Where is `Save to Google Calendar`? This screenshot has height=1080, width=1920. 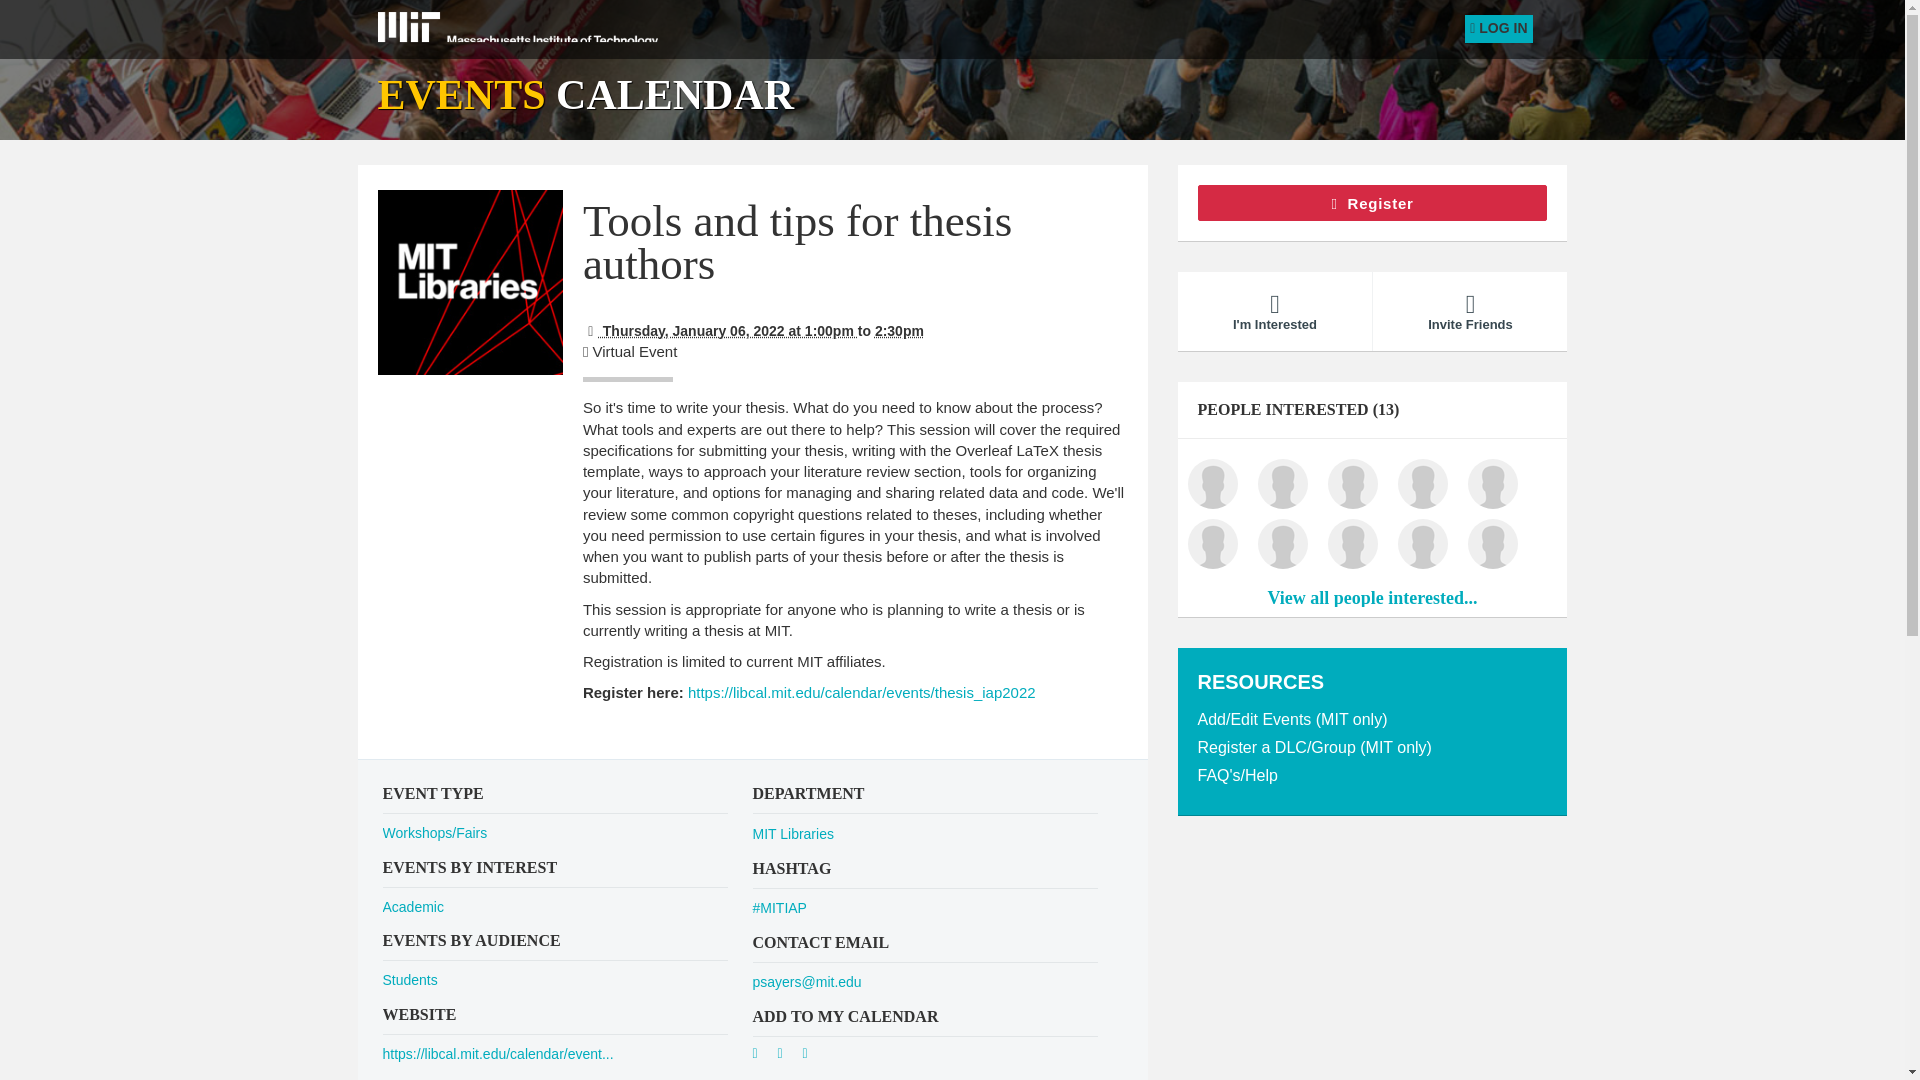 Save to Google Calendar is located at coordinates (762, 1056).